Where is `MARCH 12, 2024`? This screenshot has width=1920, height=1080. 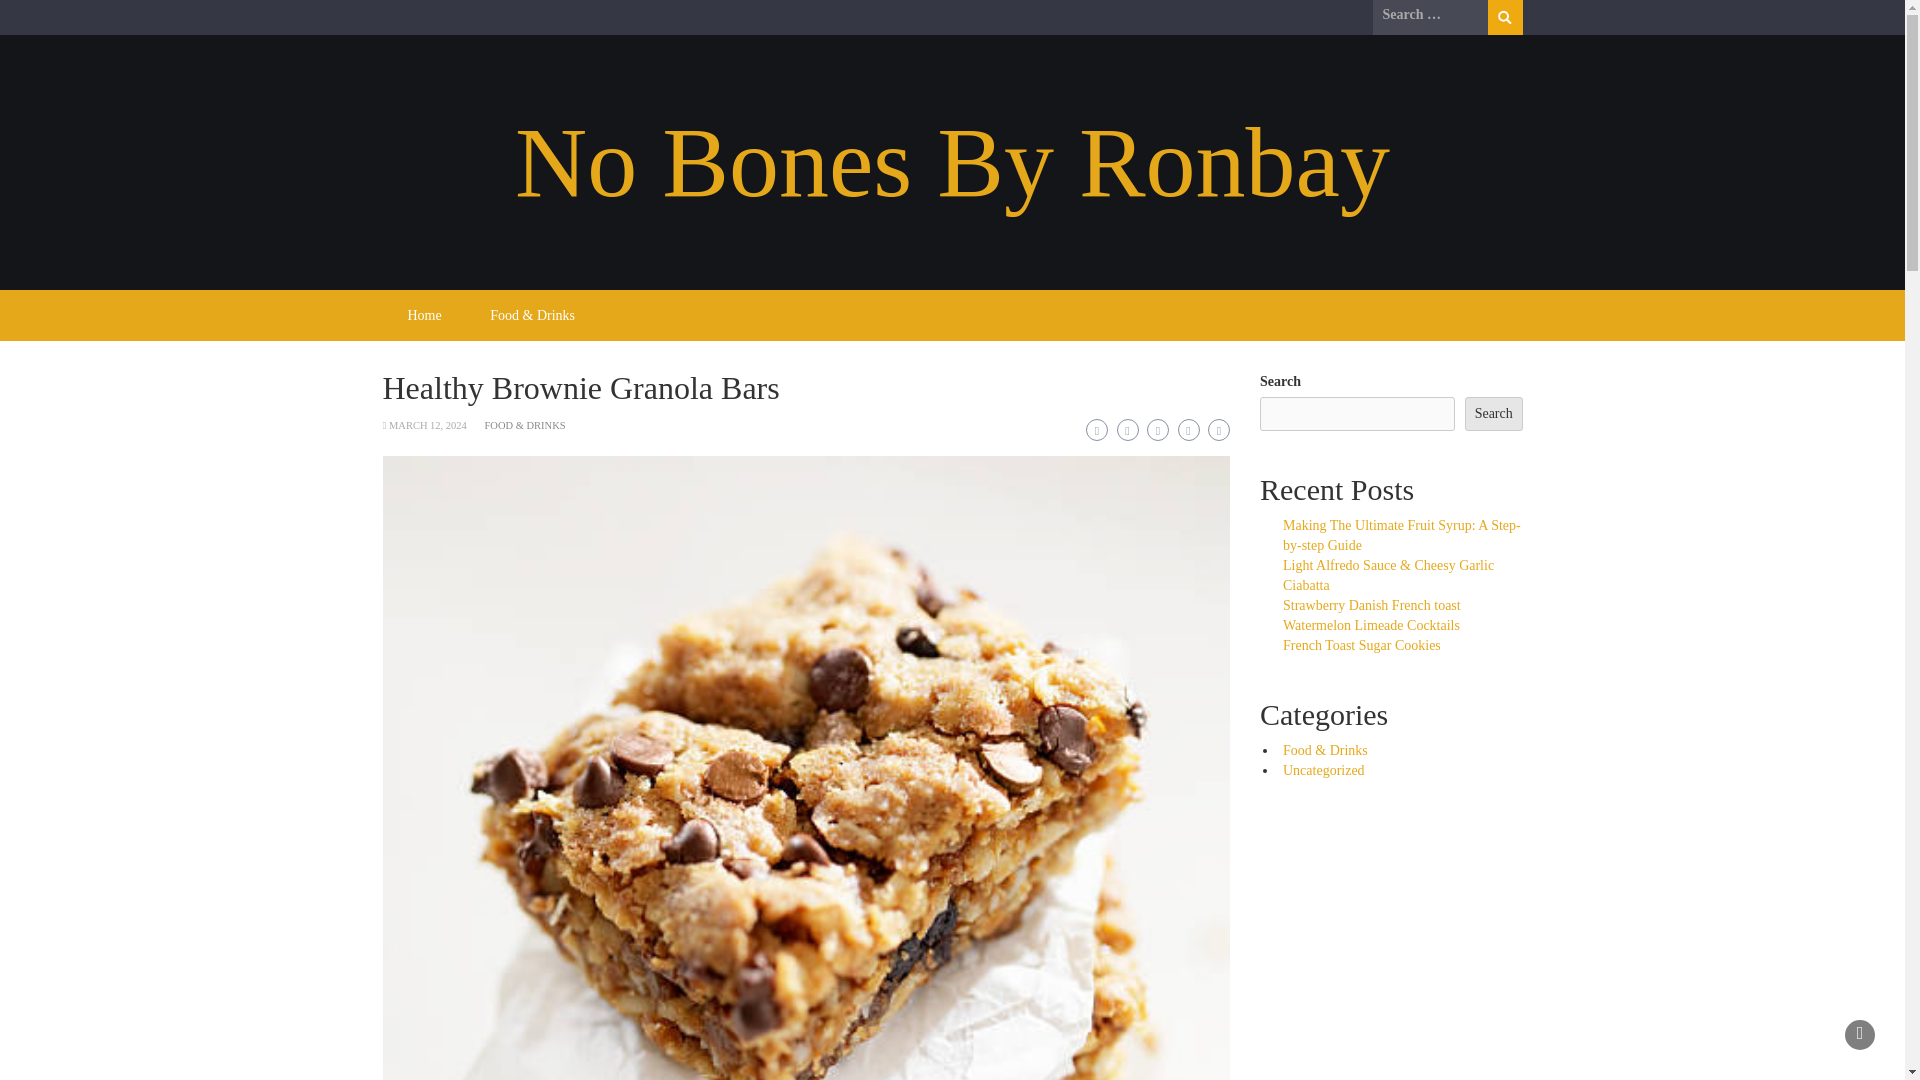 MARCH 12, 2024 is located at coordinates (428, 425).